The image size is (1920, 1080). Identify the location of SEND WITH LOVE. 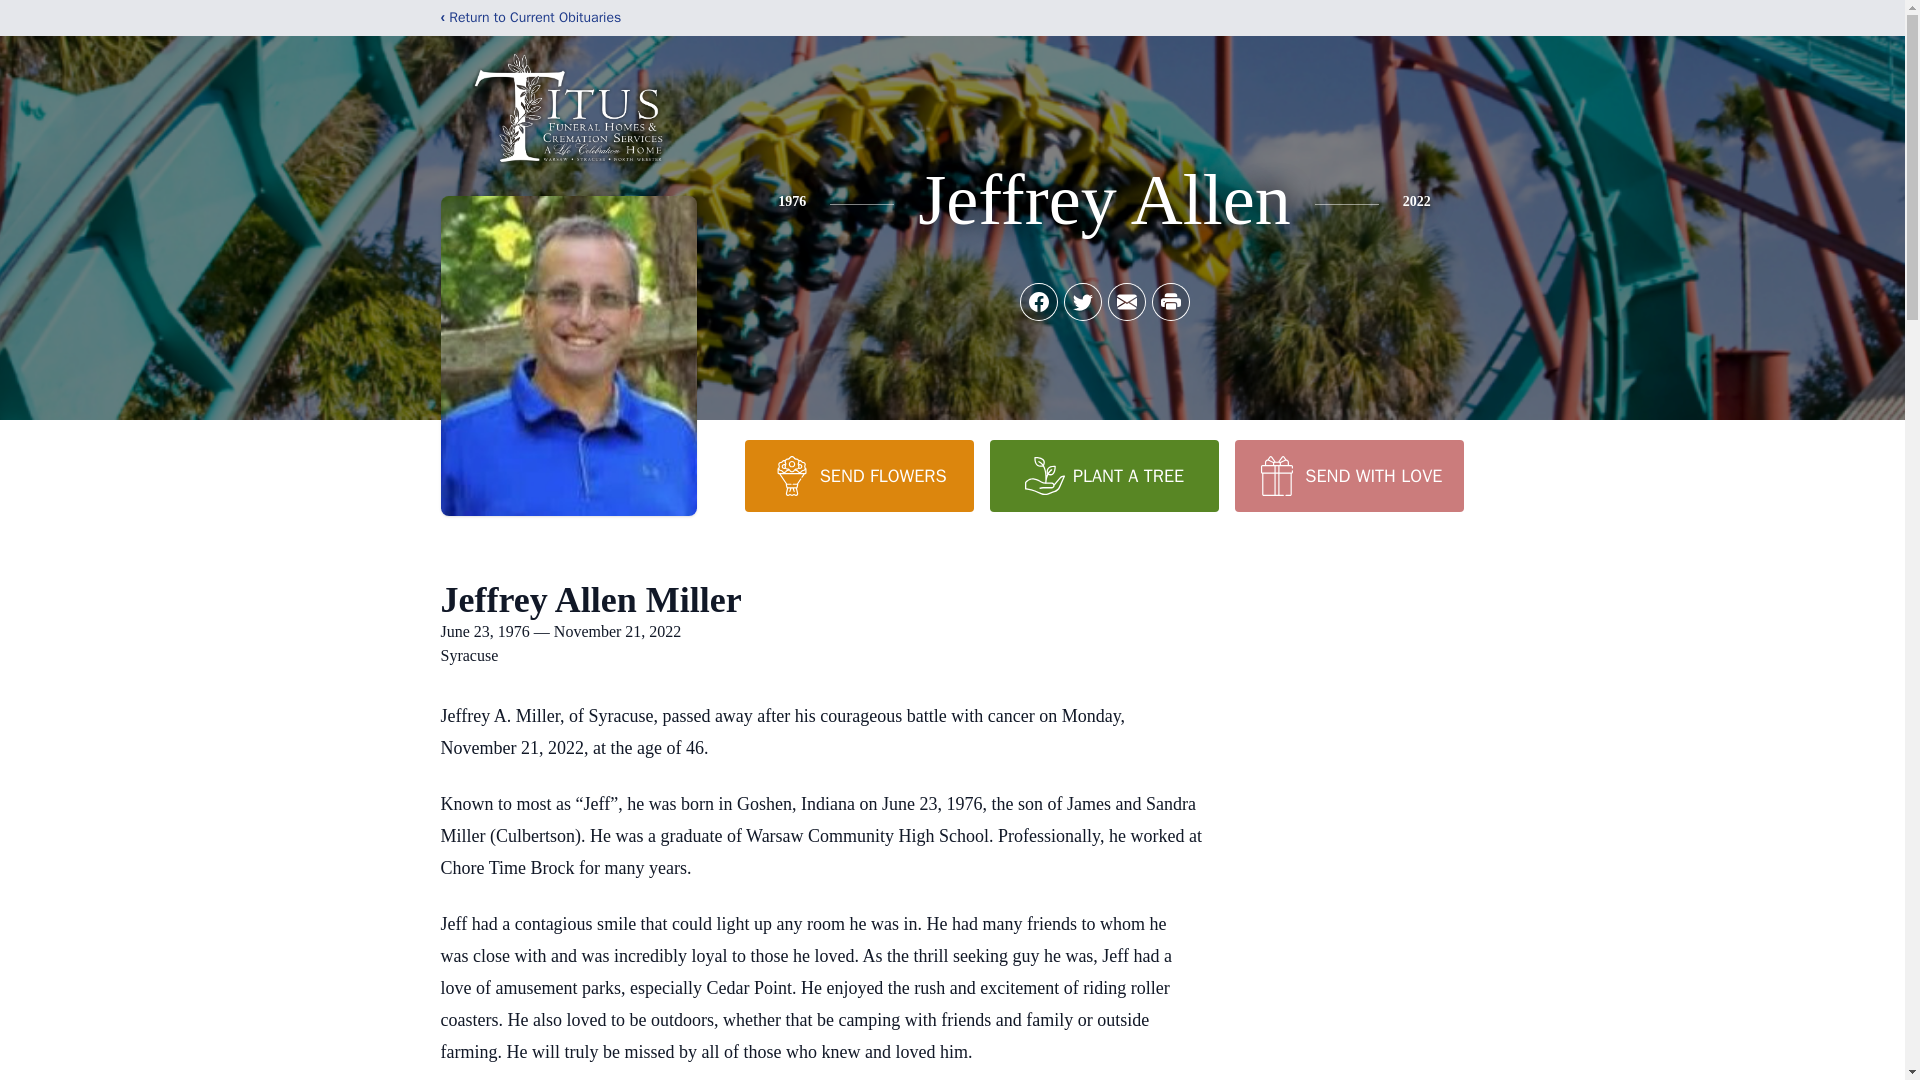
(1348, 475).